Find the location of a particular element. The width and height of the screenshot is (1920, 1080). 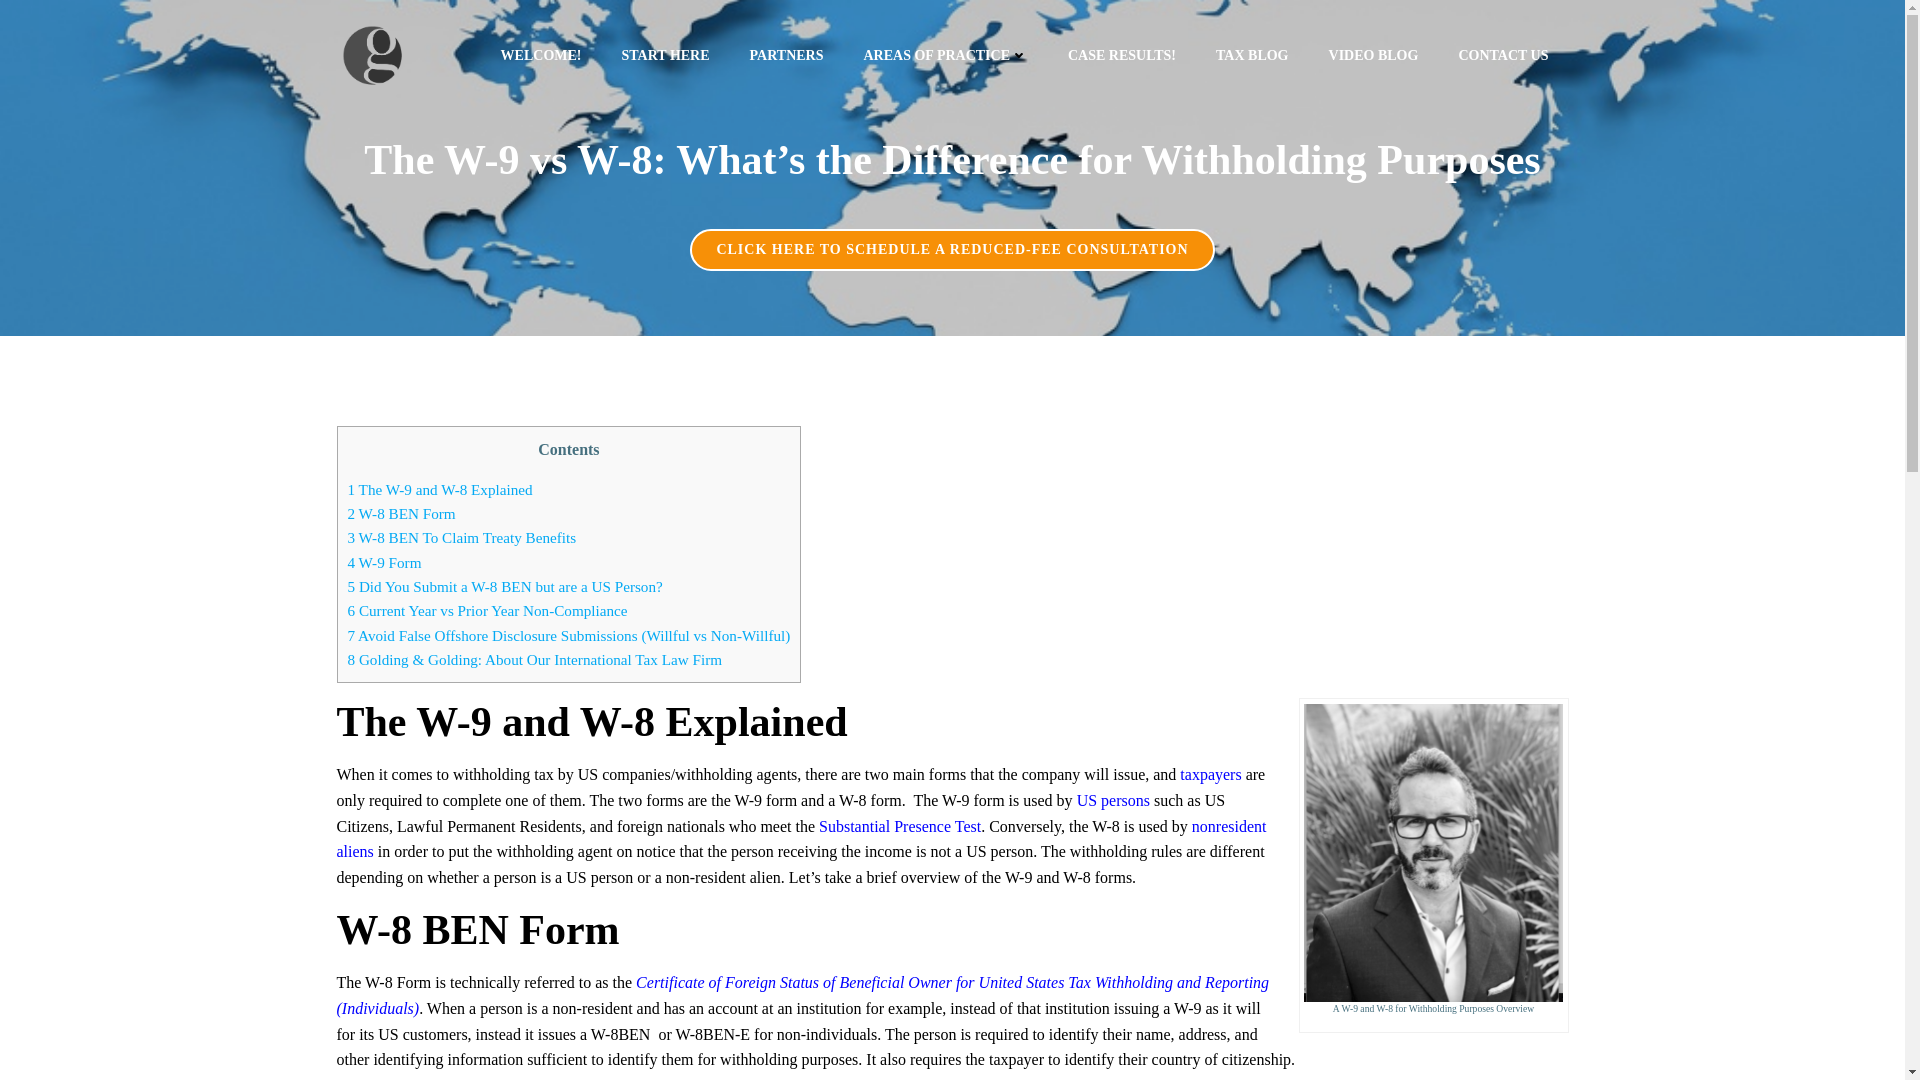

START HERE is located at coordinates (664, 54).